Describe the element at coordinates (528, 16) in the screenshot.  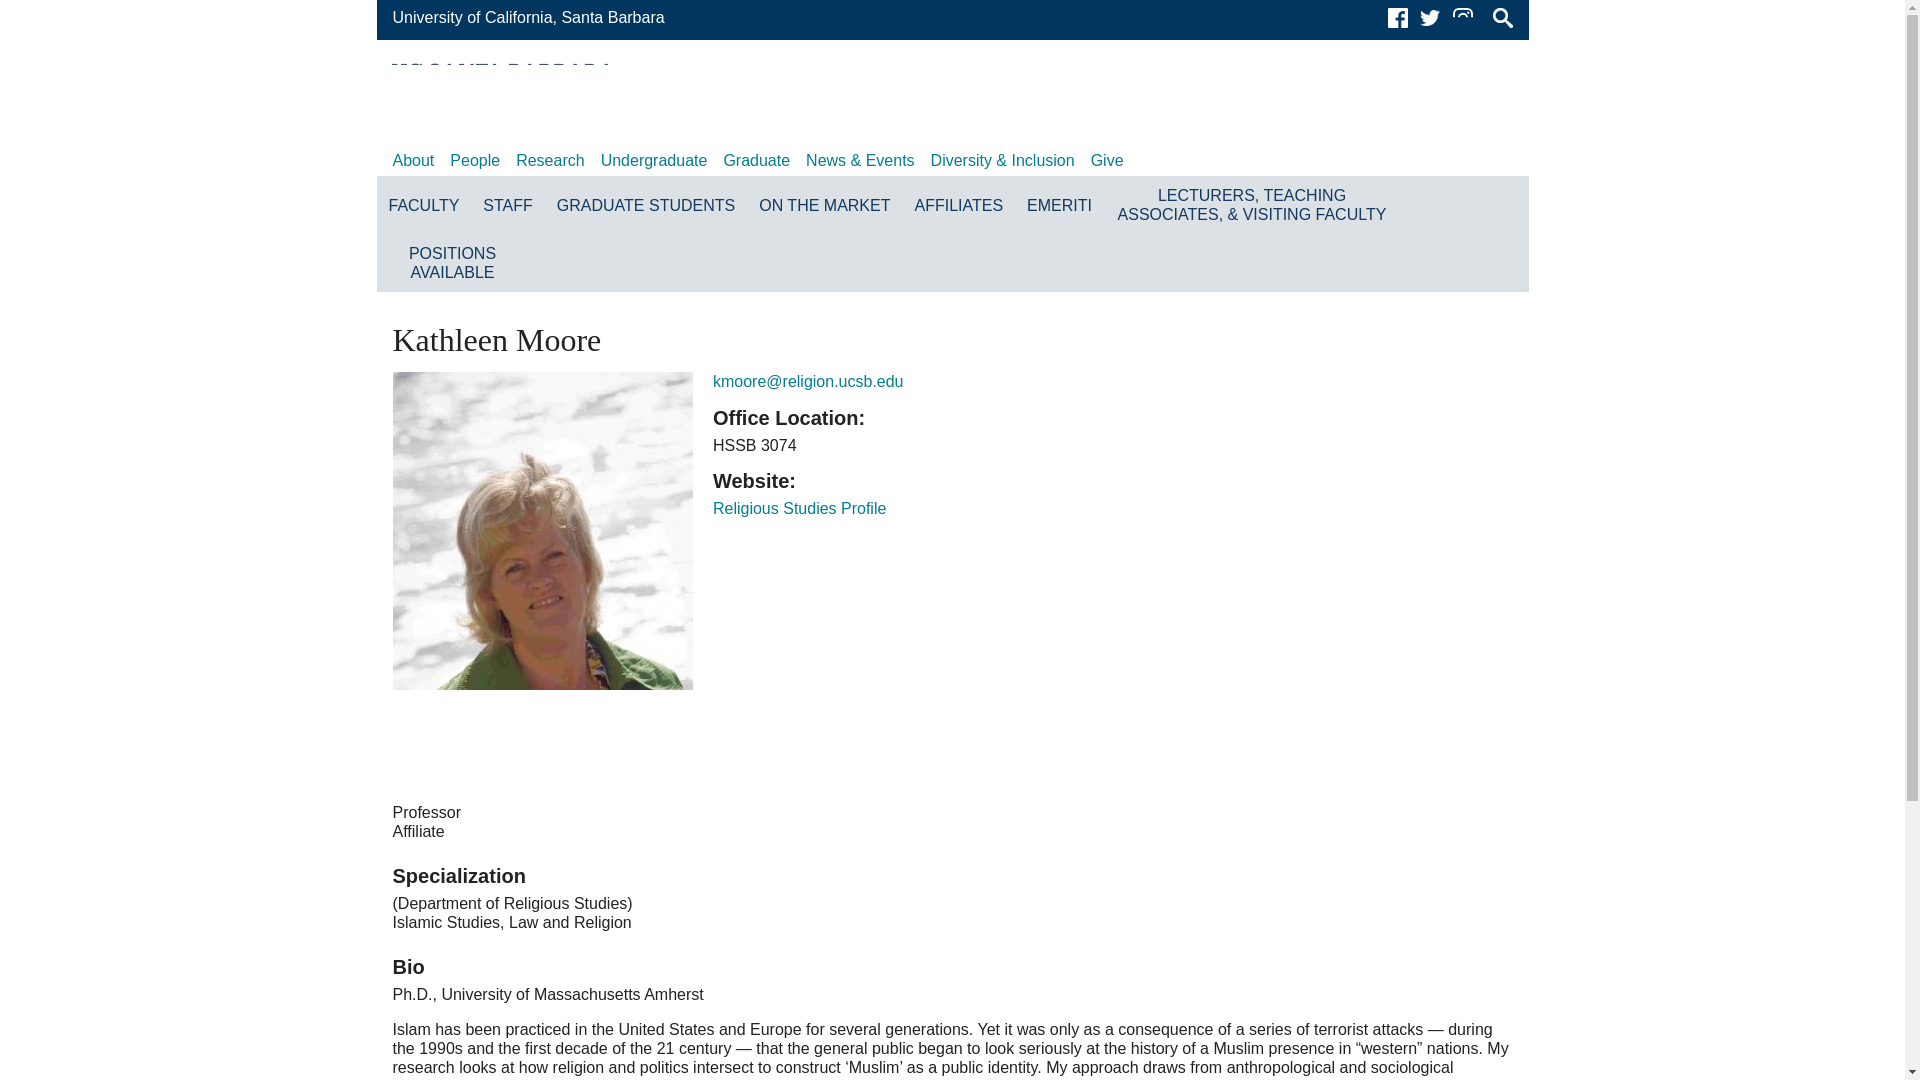
I see `University of California, Santa Barbara` at that location.